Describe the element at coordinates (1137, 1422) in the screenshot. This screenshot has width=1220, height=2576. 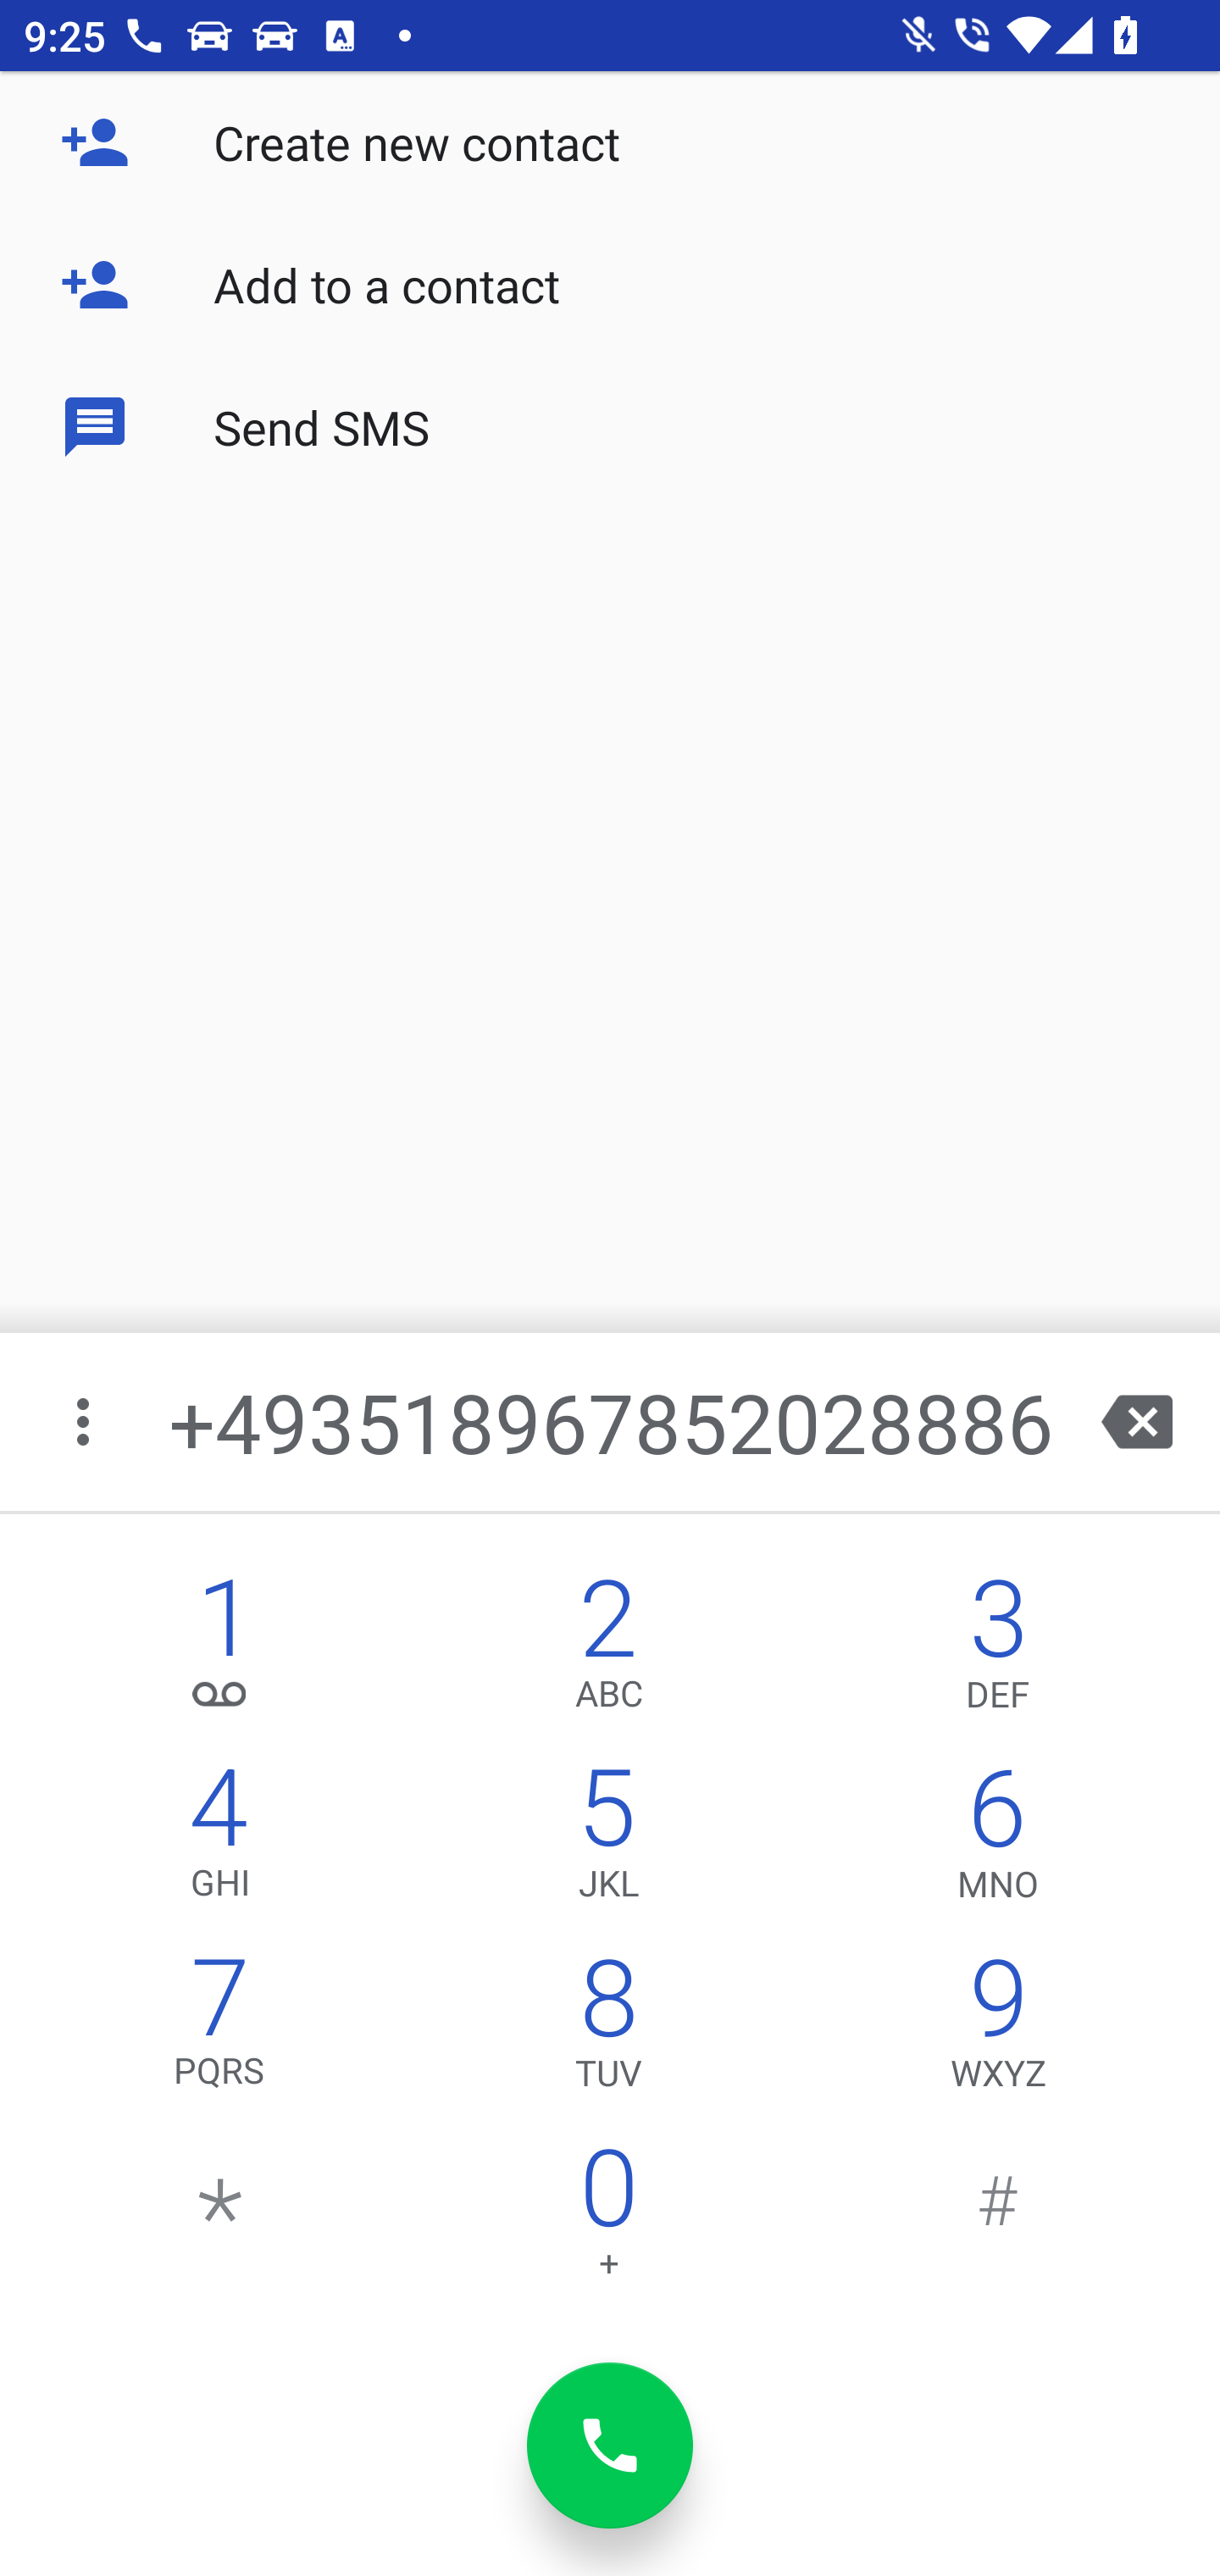
I see `backspace` at that location.